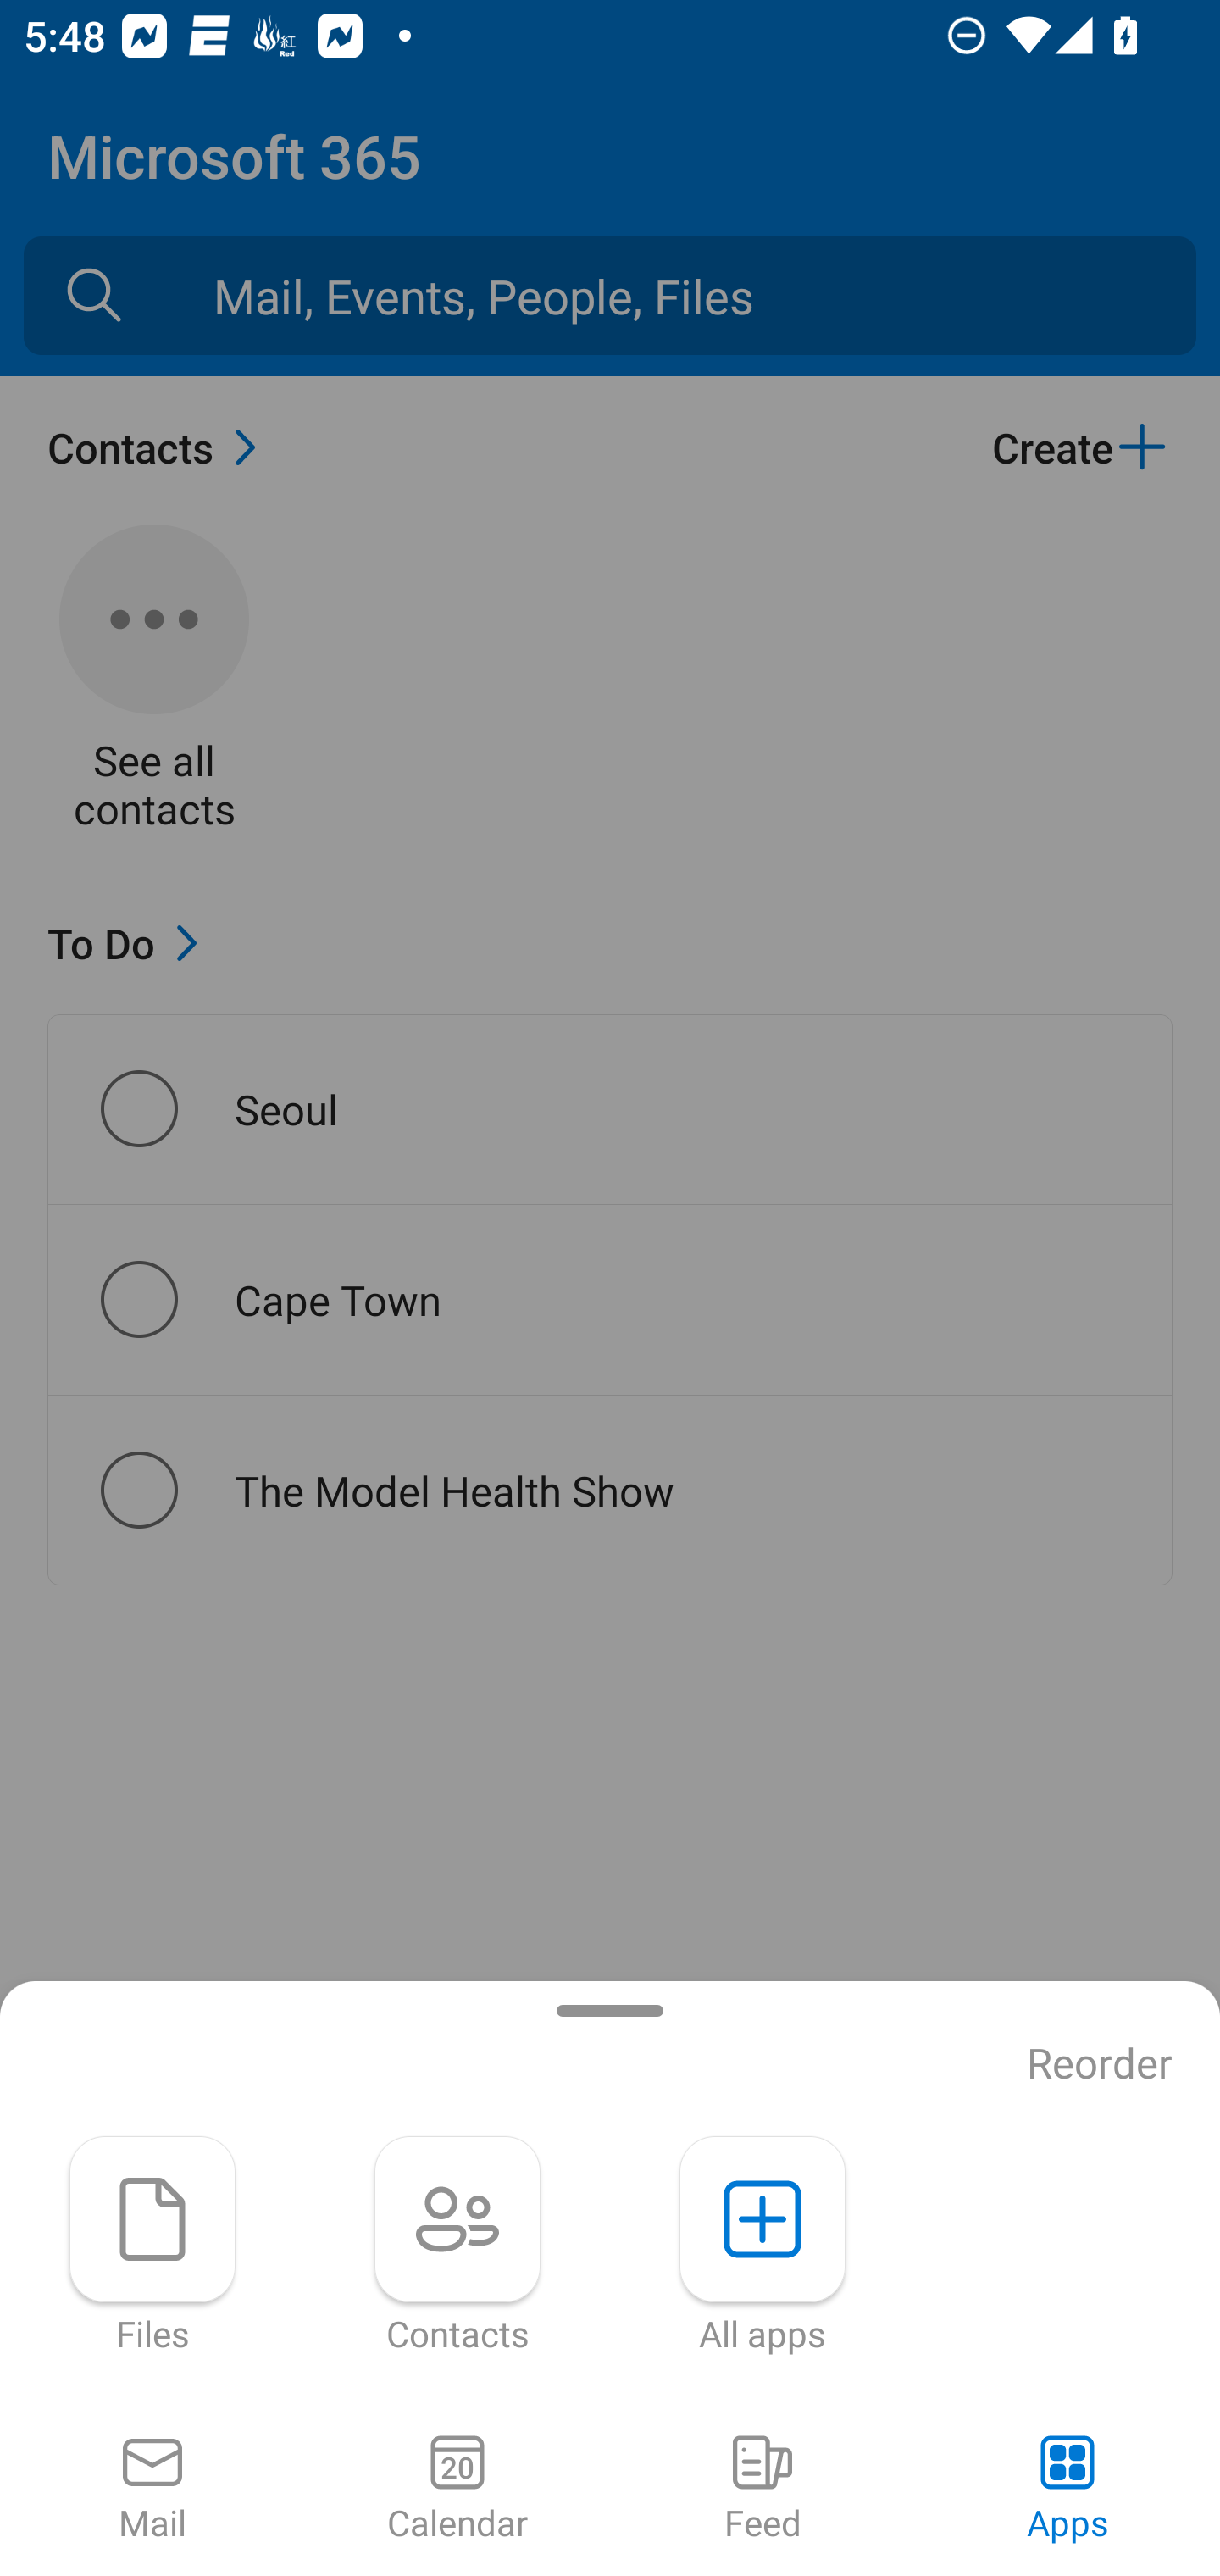 This screenshot has width=1220, height=2576. I want to click on Calendar, so click(457, 2490).